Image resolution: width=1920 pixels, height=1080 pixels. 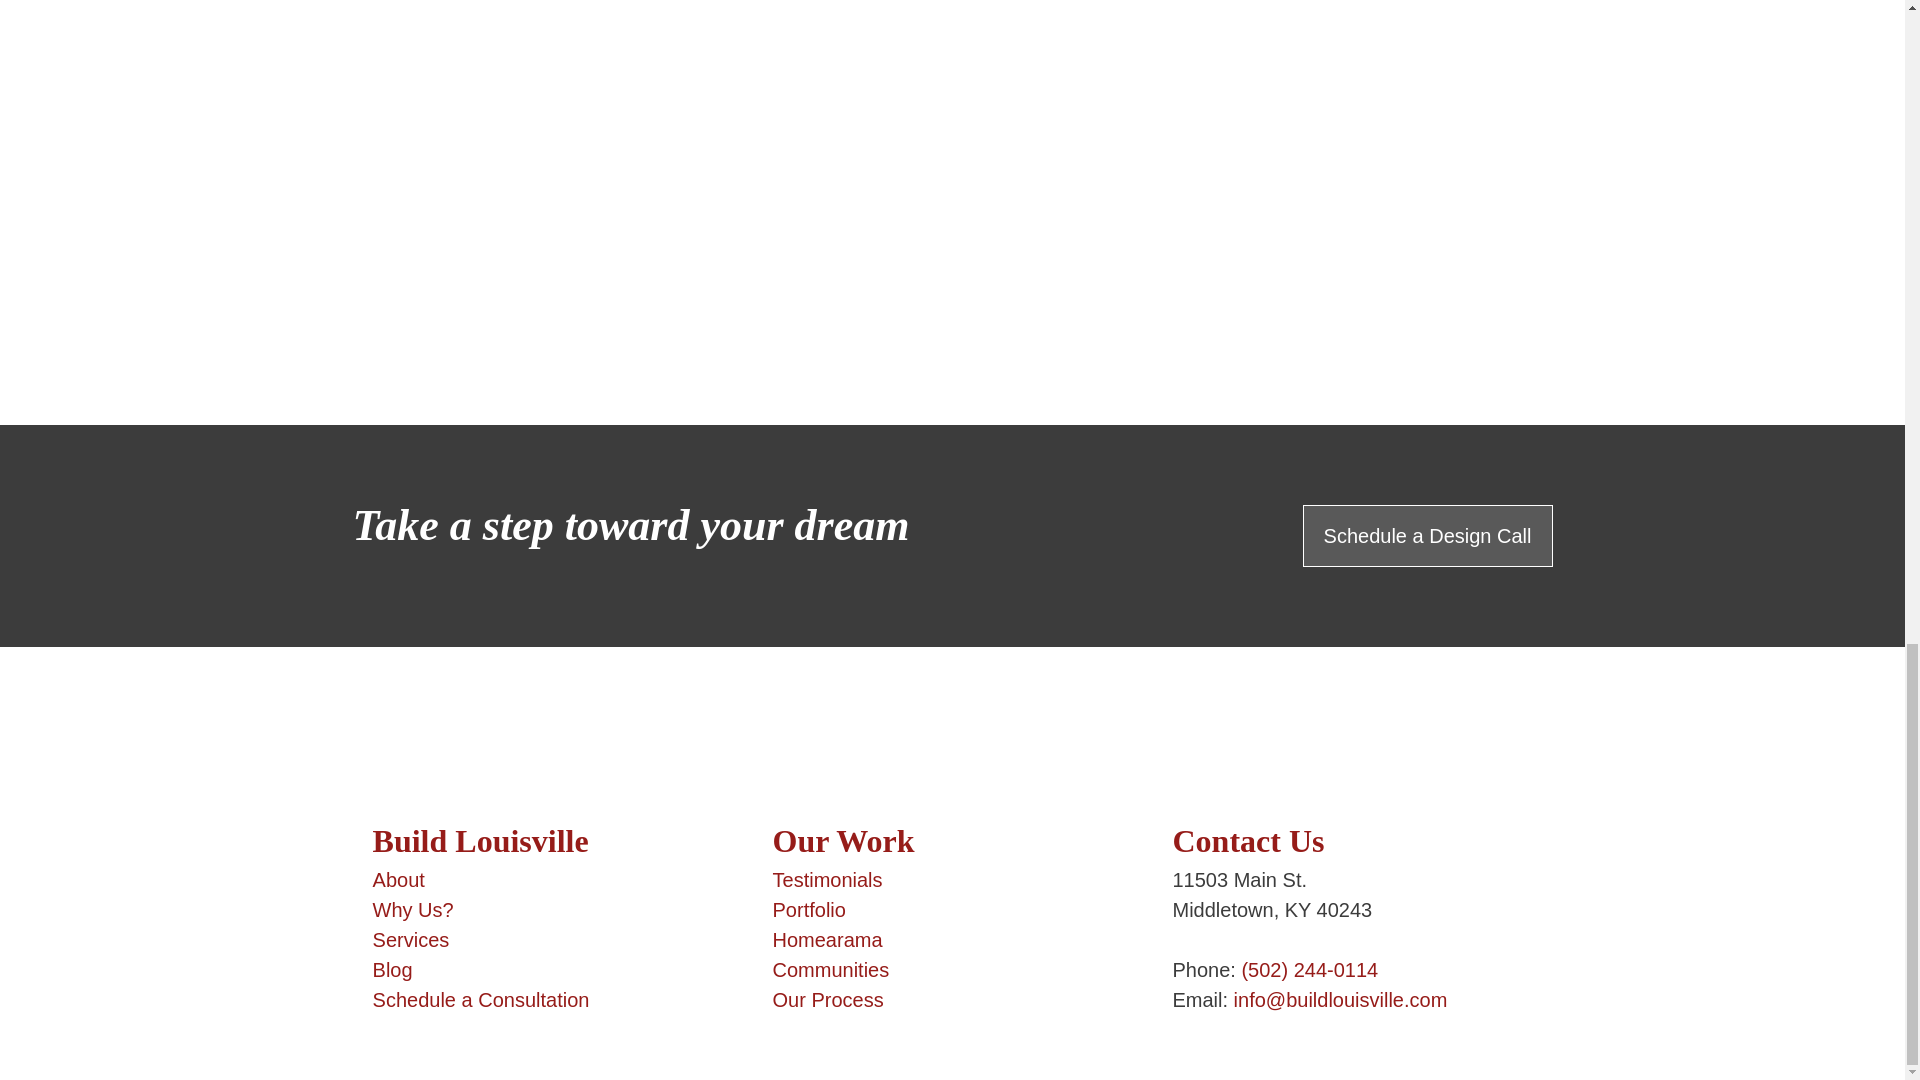 I want to click on Why Us?, so click(x=412, y=910).